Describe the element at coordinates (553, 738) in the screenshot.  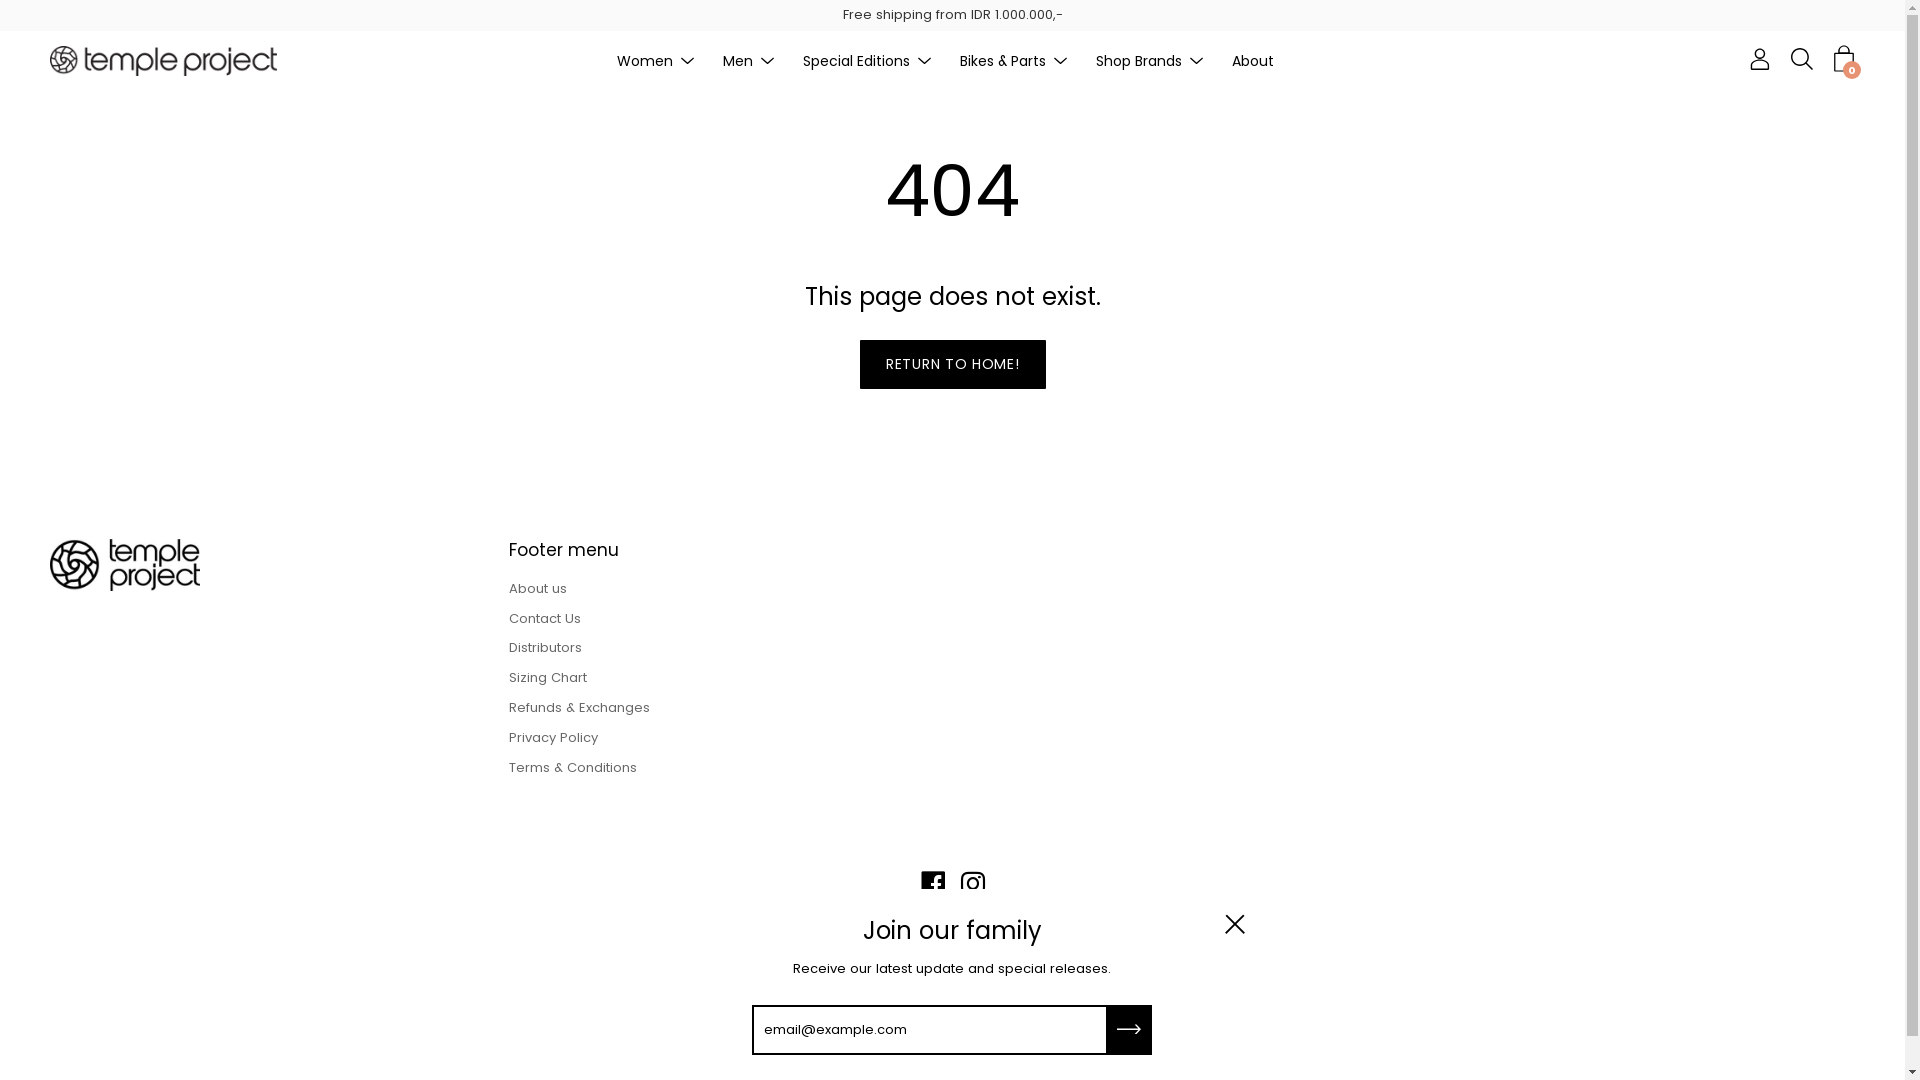
I see `Privacy Policy` at that location.